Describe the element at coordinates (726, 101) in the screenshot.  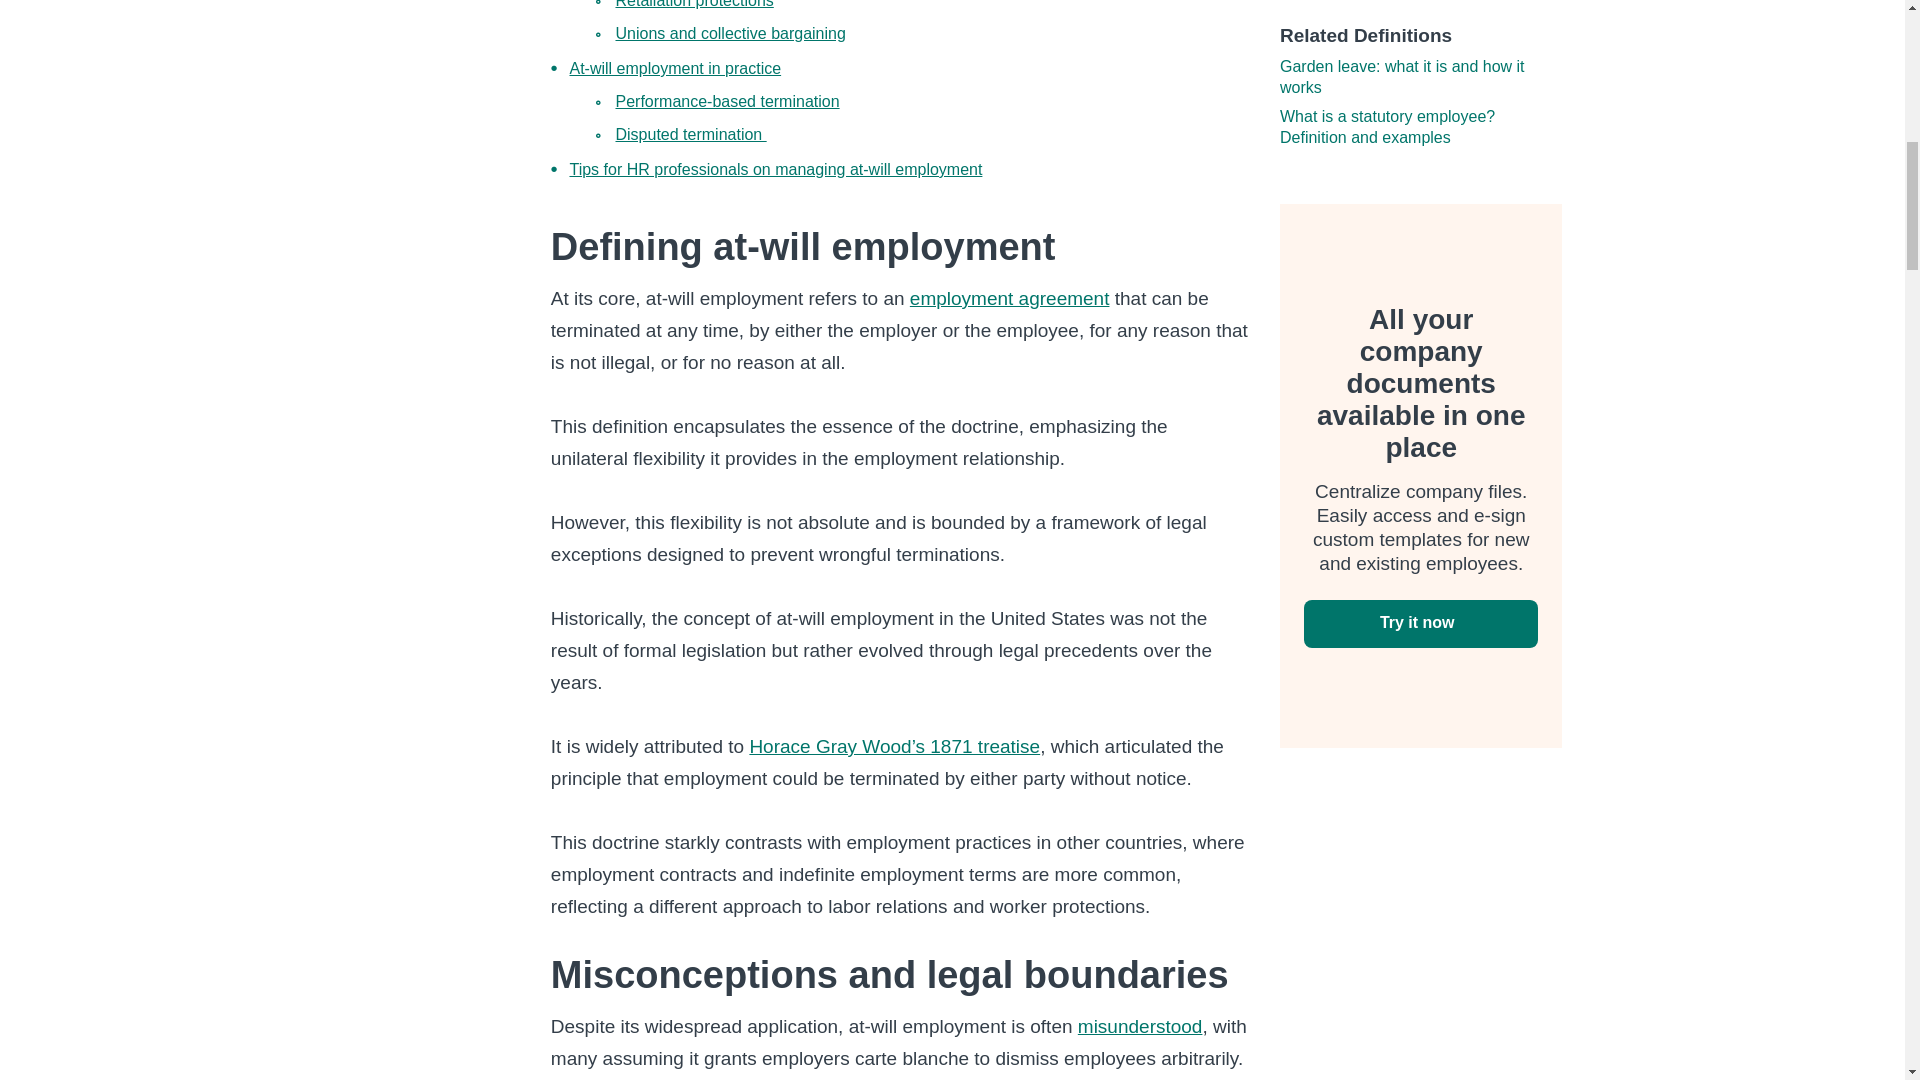
I see `Performance-based termination` at that location.